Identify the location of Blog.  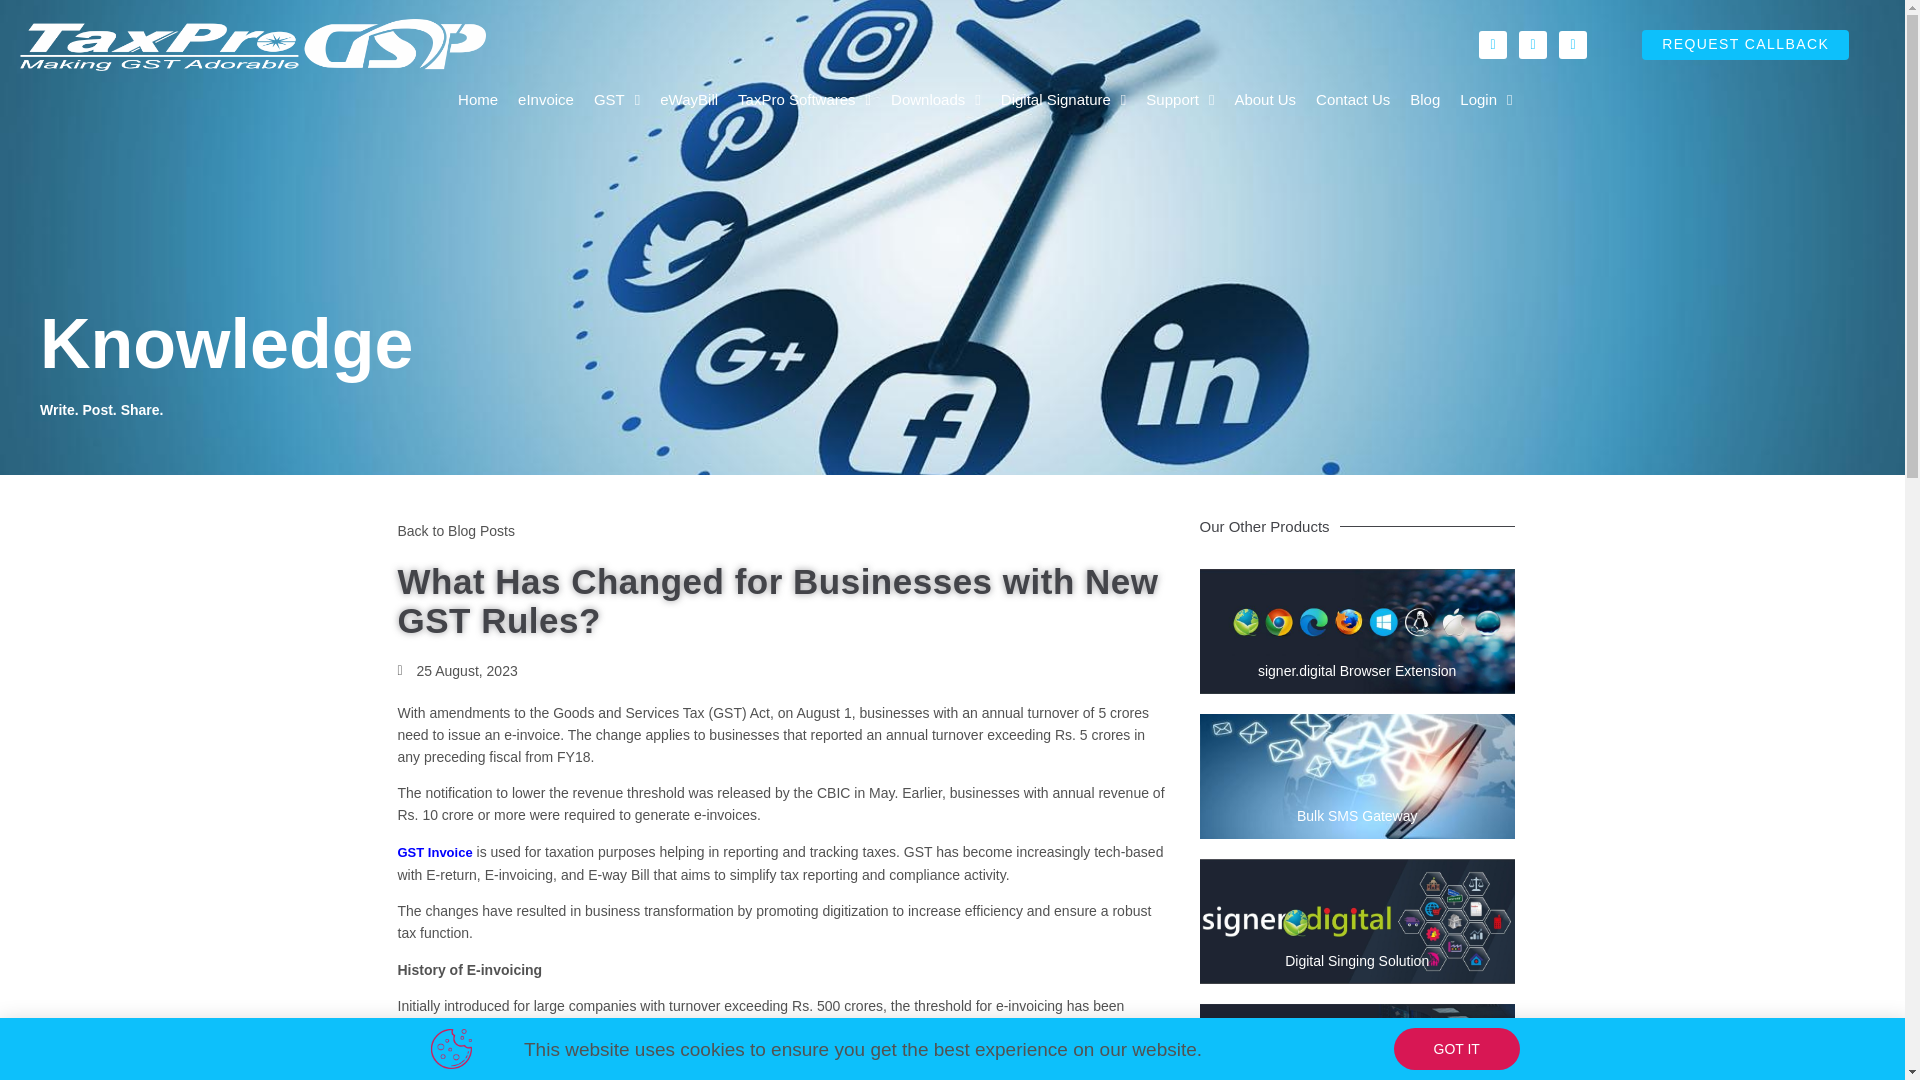
(1424, 100).